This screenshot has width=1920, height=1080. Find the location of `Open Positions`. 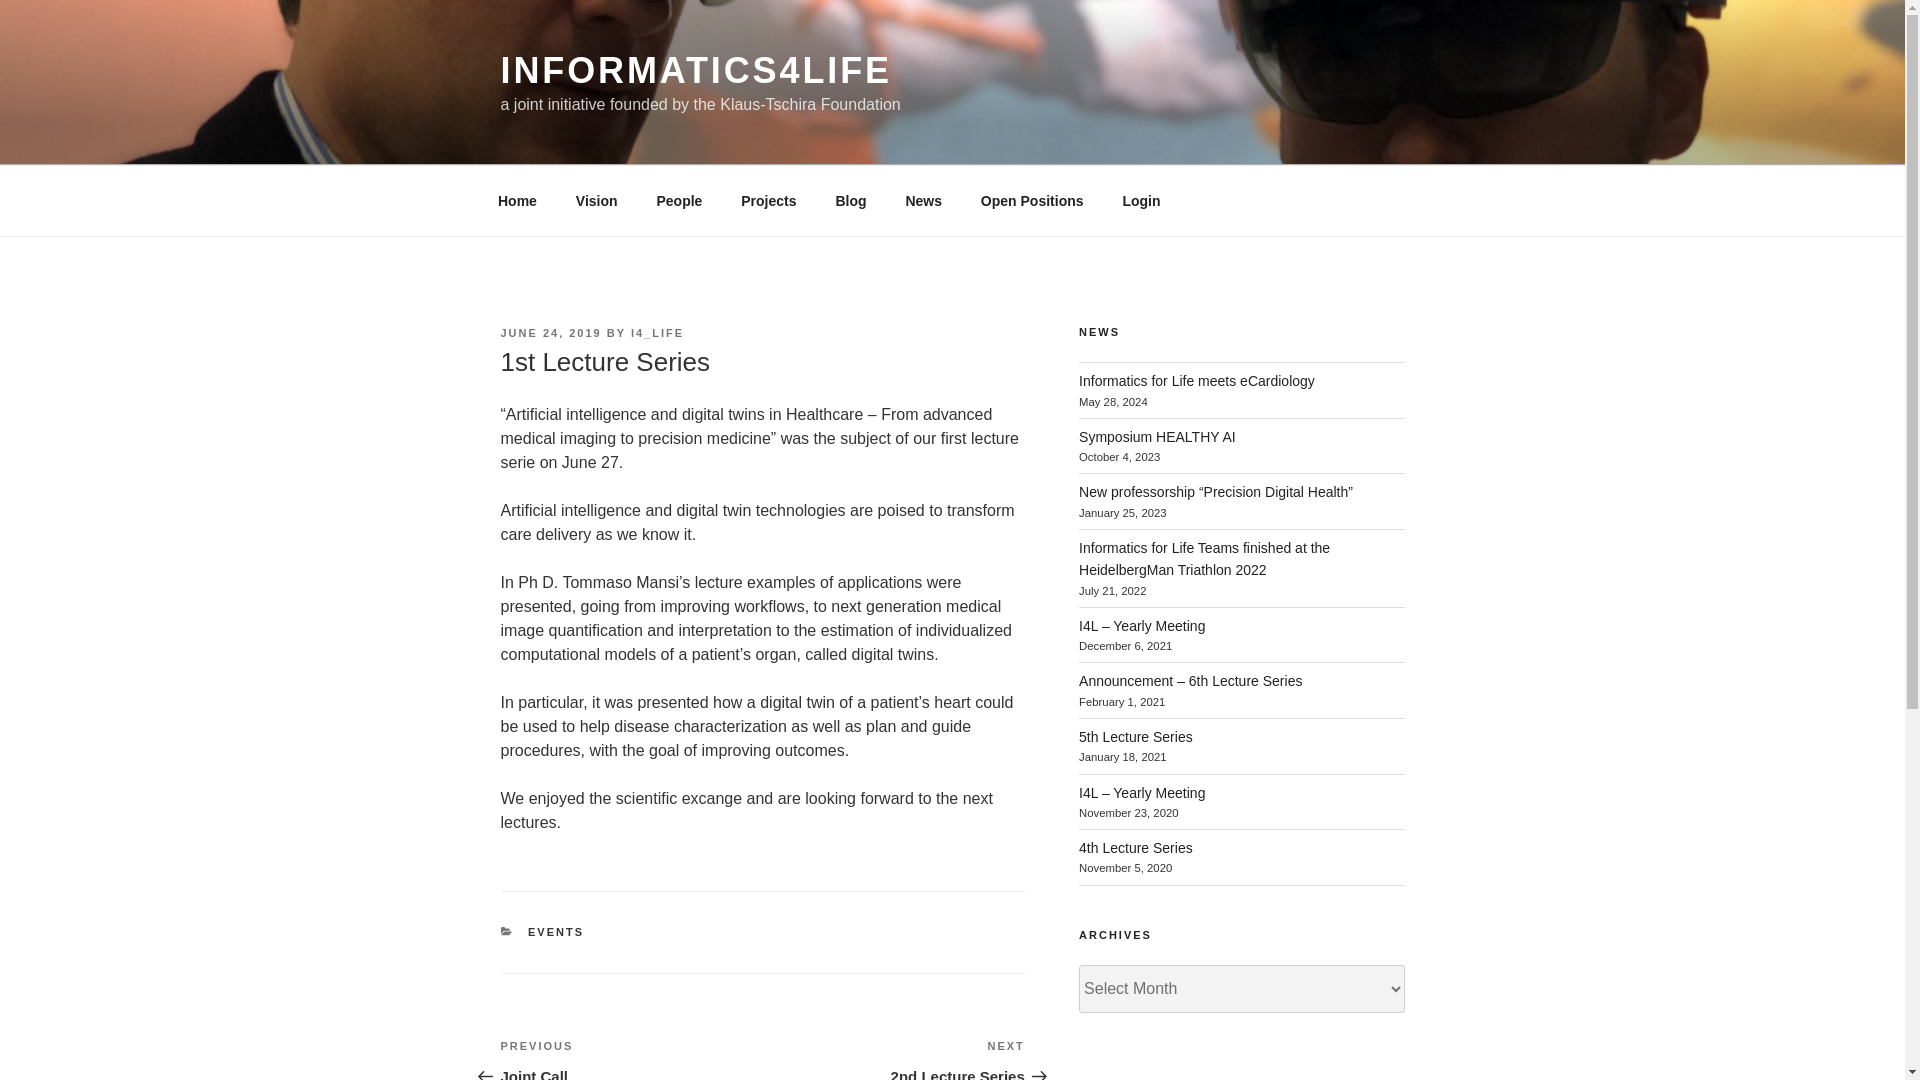

Open Positions is located at coordinates (1032, 200).